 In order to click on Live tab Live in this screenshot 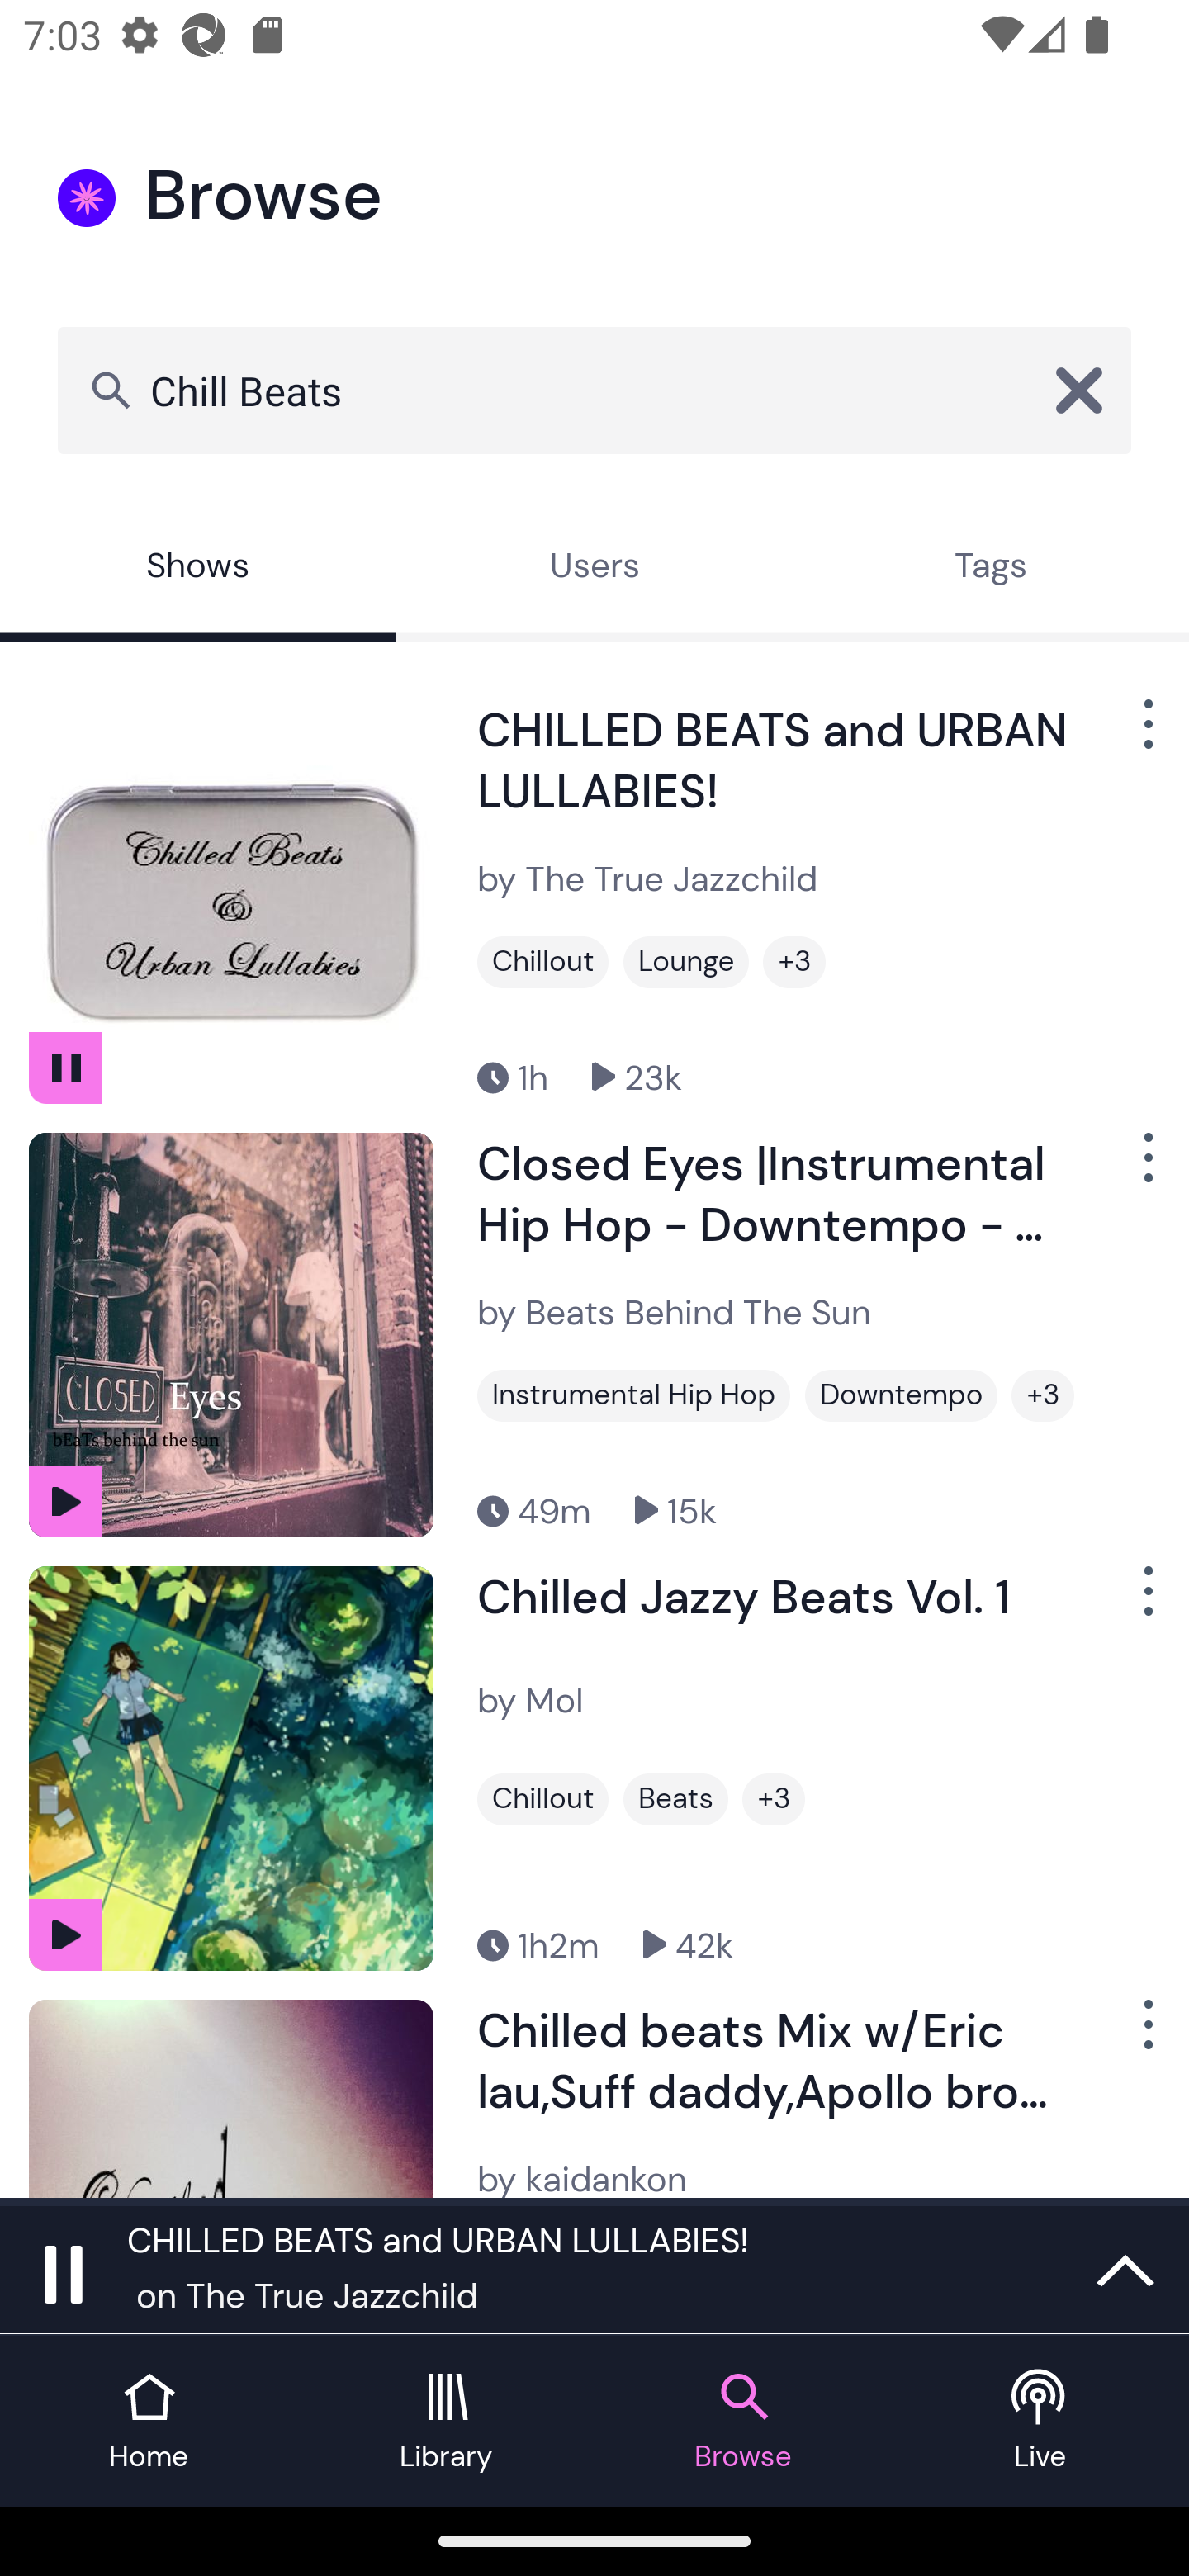, I will do `click(1040, 2421)`.